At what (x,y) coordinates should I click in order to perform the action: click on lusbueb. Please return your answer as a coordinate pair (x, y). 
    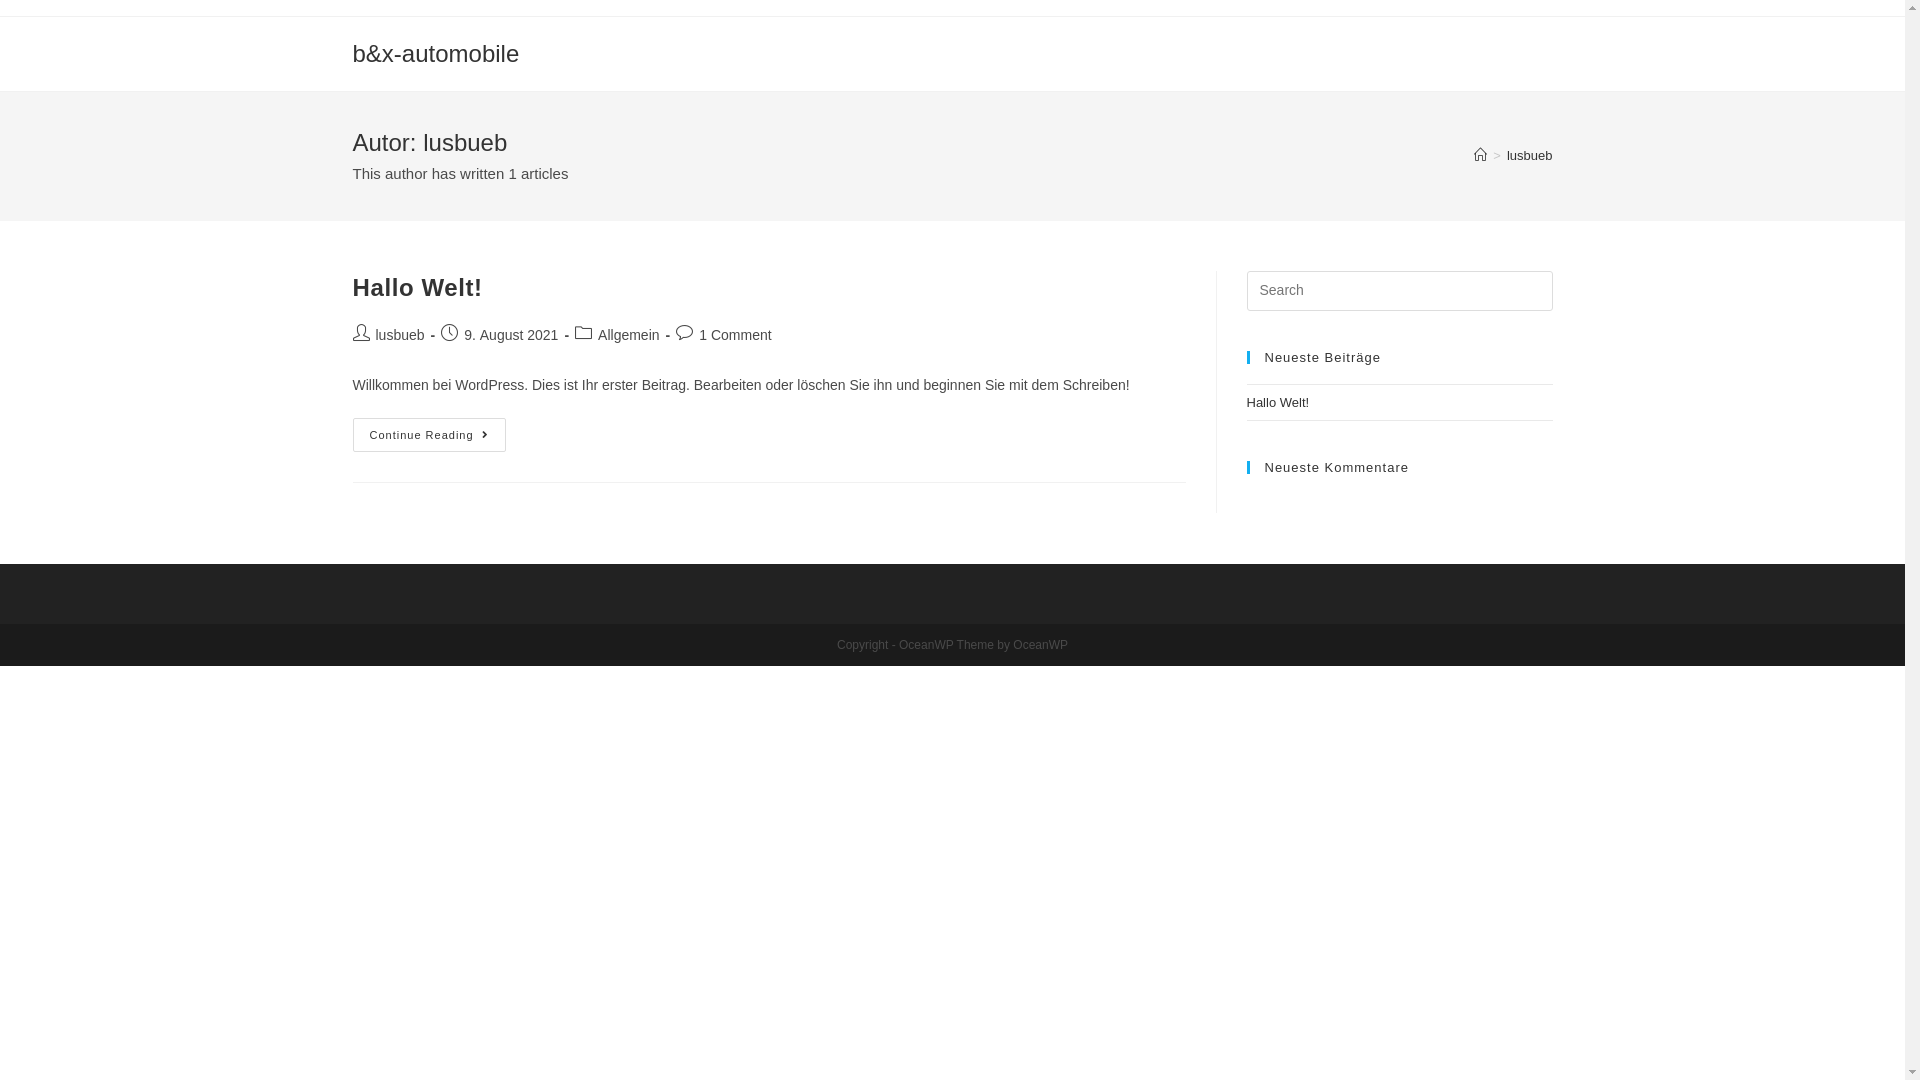
    Looking at the image, I should click on (1530, 156).